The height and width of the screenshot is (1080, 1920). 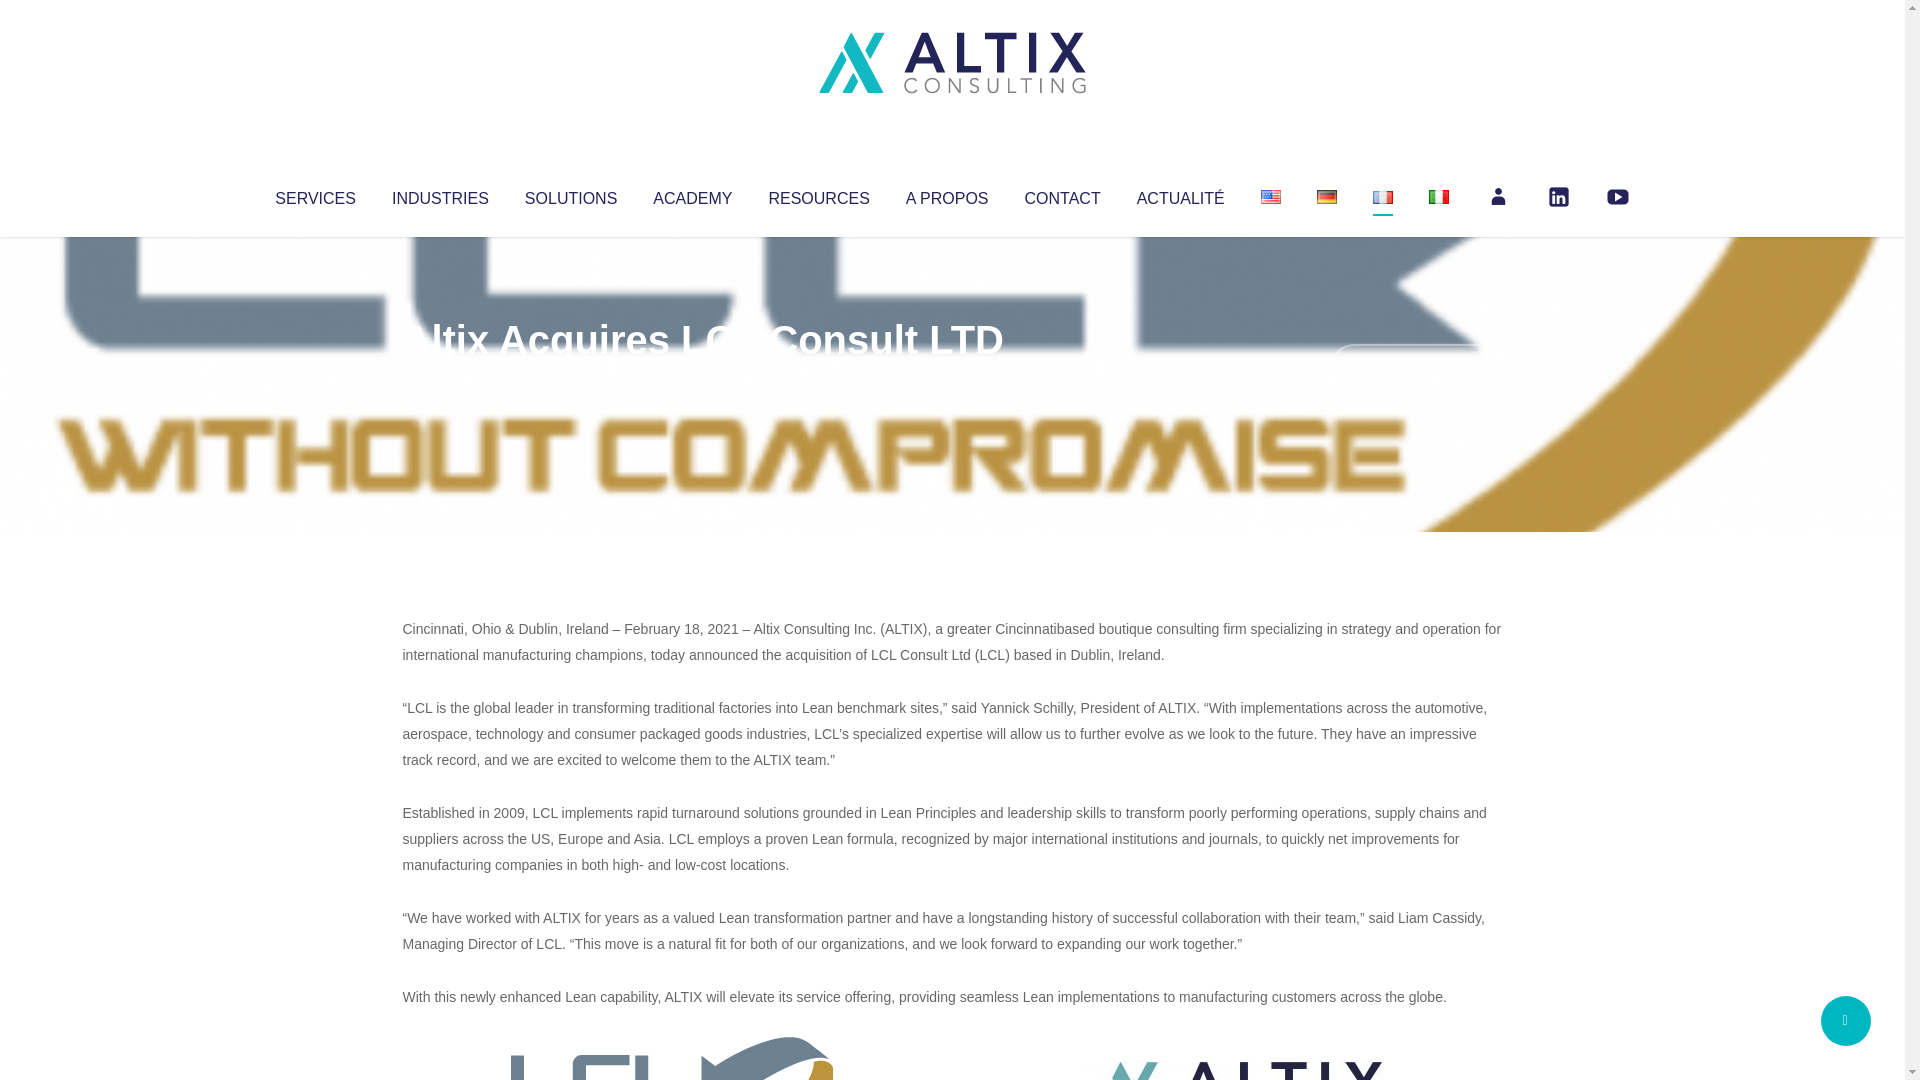 I want to click on No Comments, so click(x=1416, y=366).